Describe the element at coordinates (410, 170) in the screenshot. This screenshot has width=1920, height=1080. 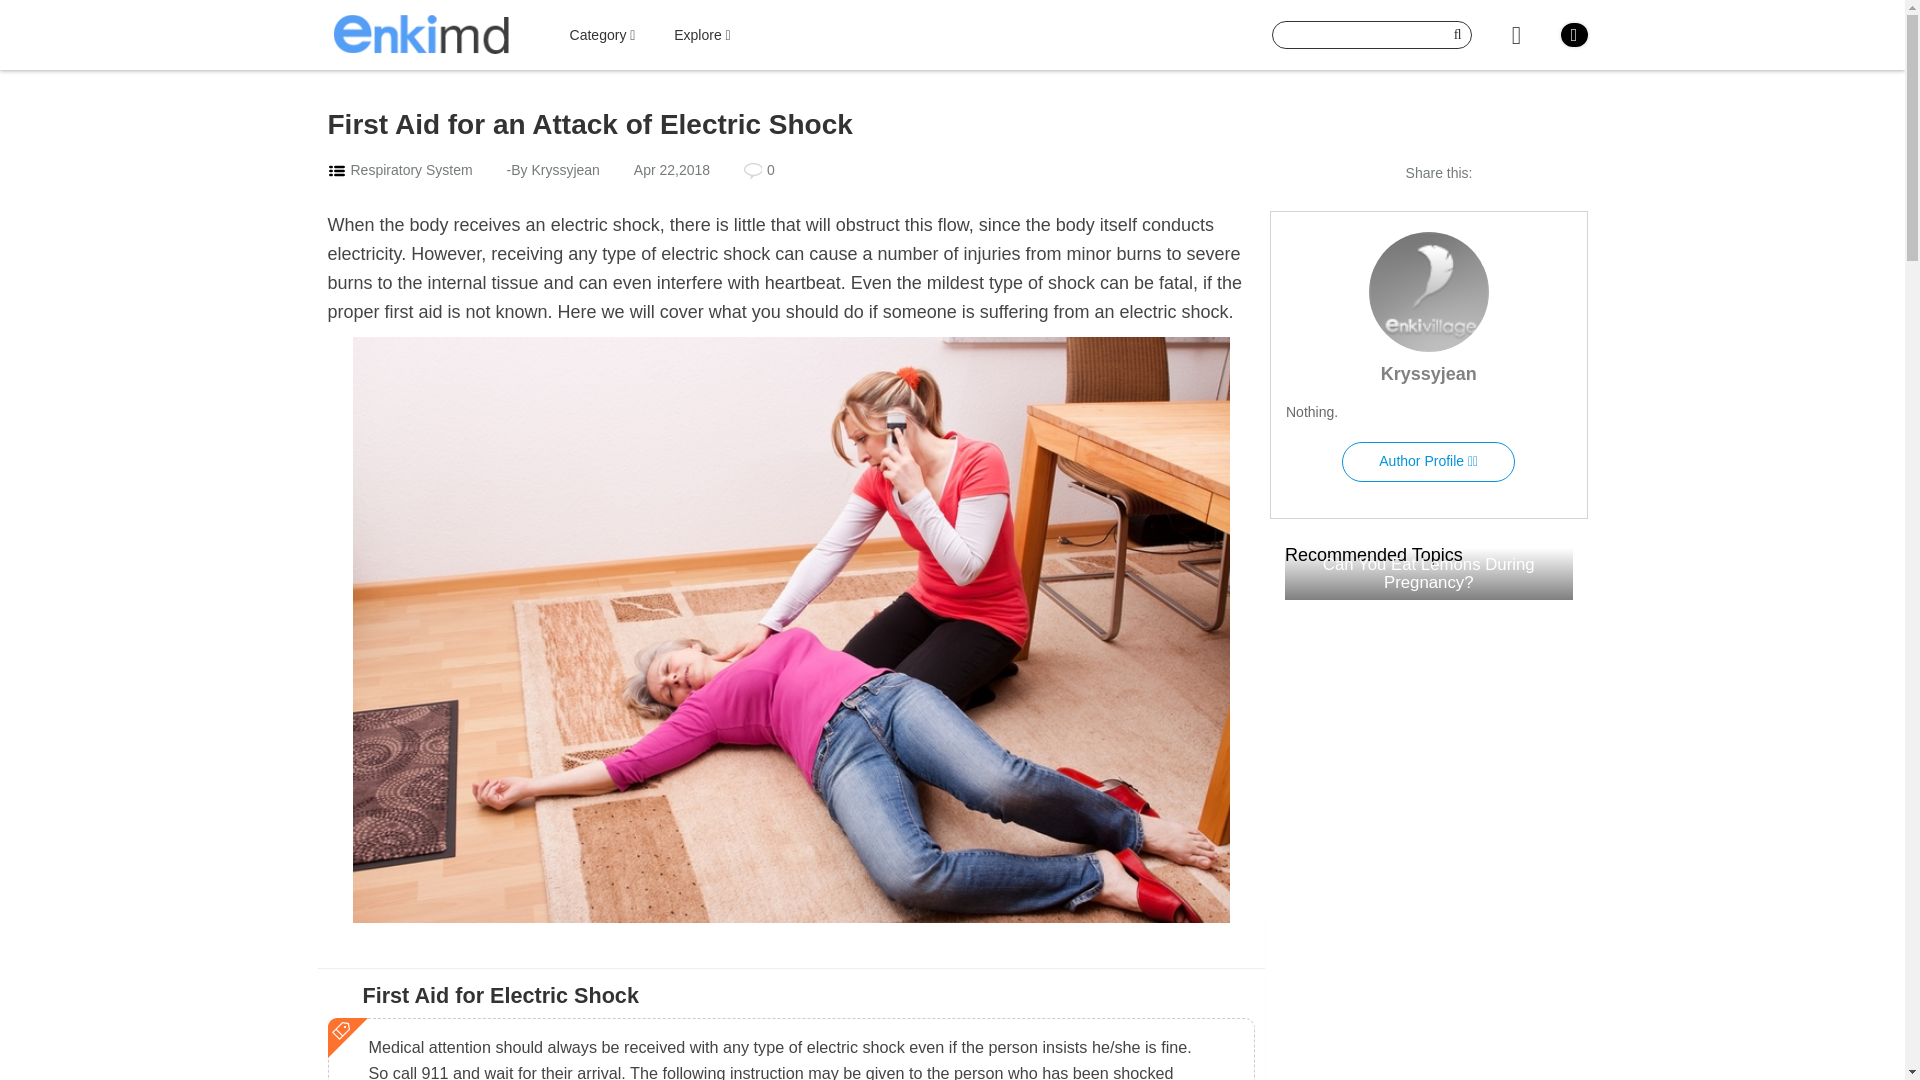
I see `Respiratory System` at that location.